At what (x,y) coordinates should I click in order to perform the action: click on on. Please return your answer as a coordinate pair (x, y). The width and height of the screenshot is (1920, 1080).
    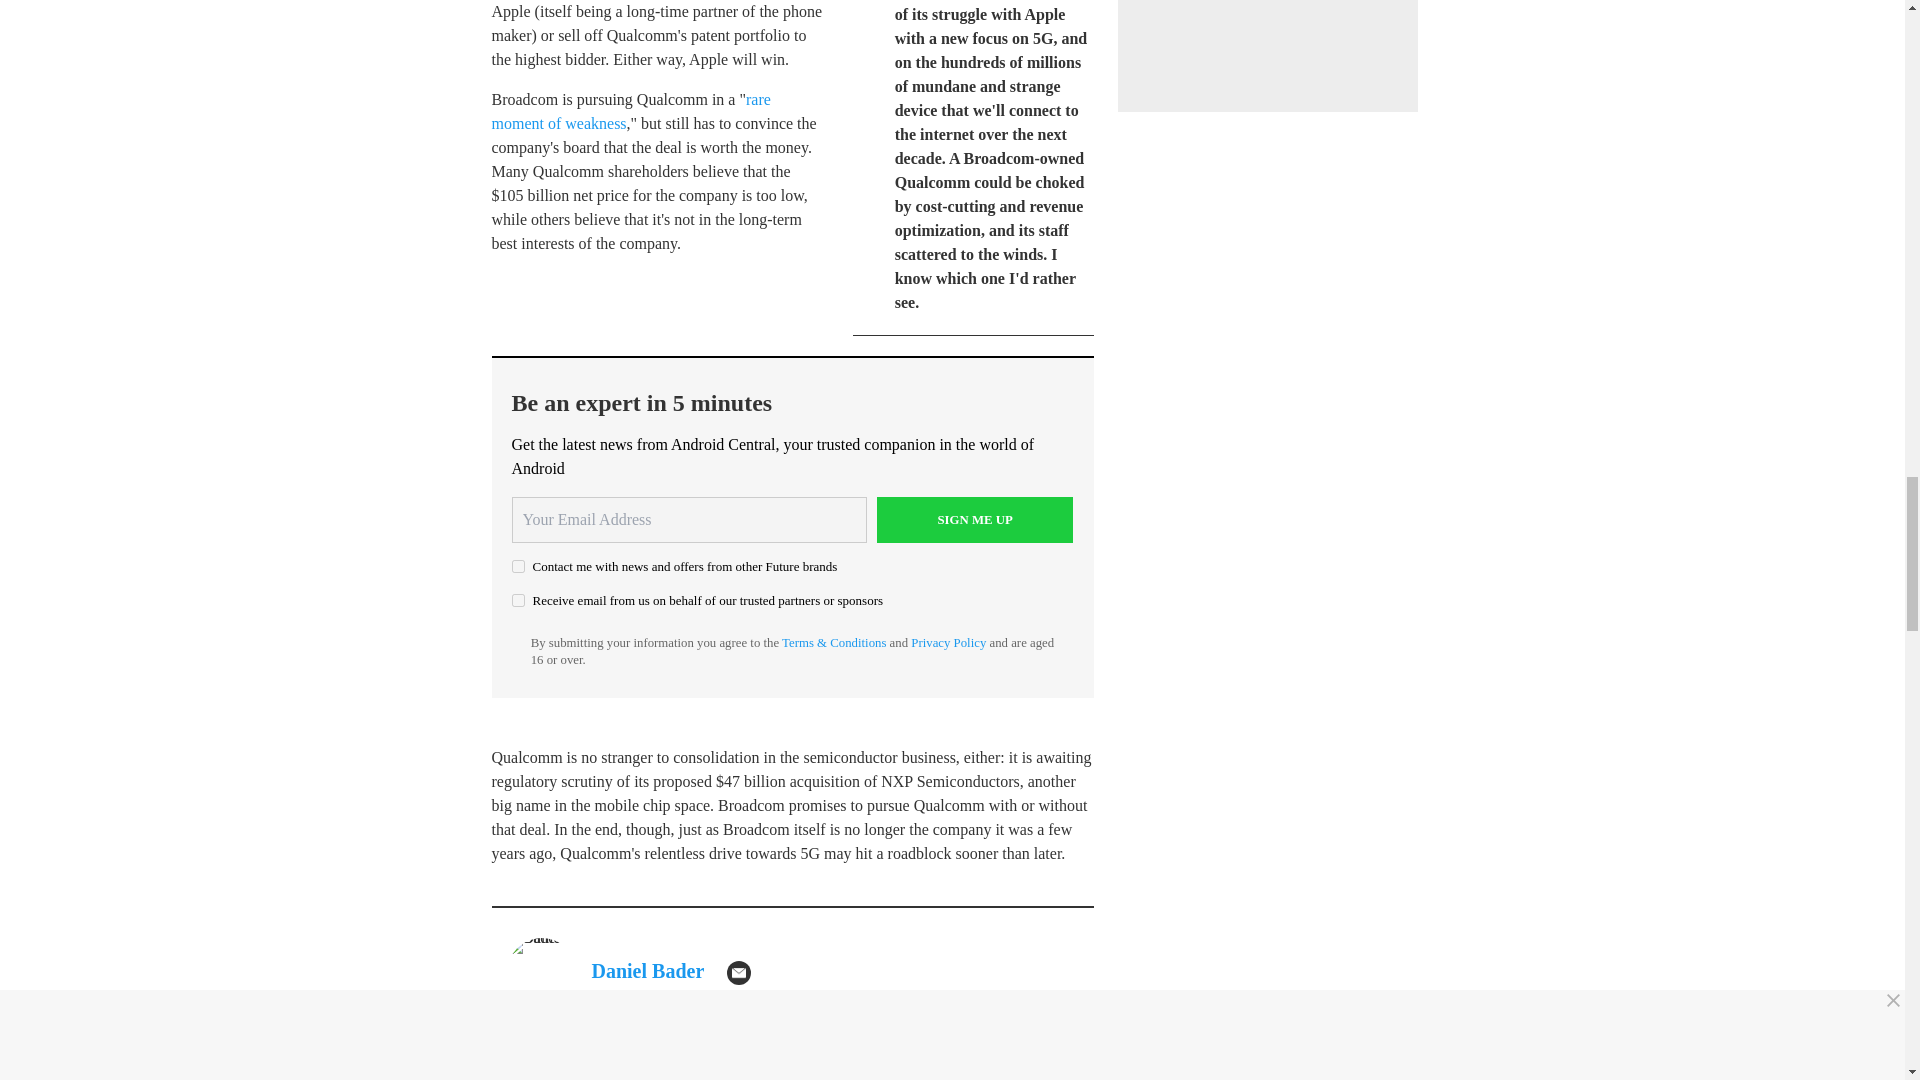
    Looking at the image, I should click on (518, 566).